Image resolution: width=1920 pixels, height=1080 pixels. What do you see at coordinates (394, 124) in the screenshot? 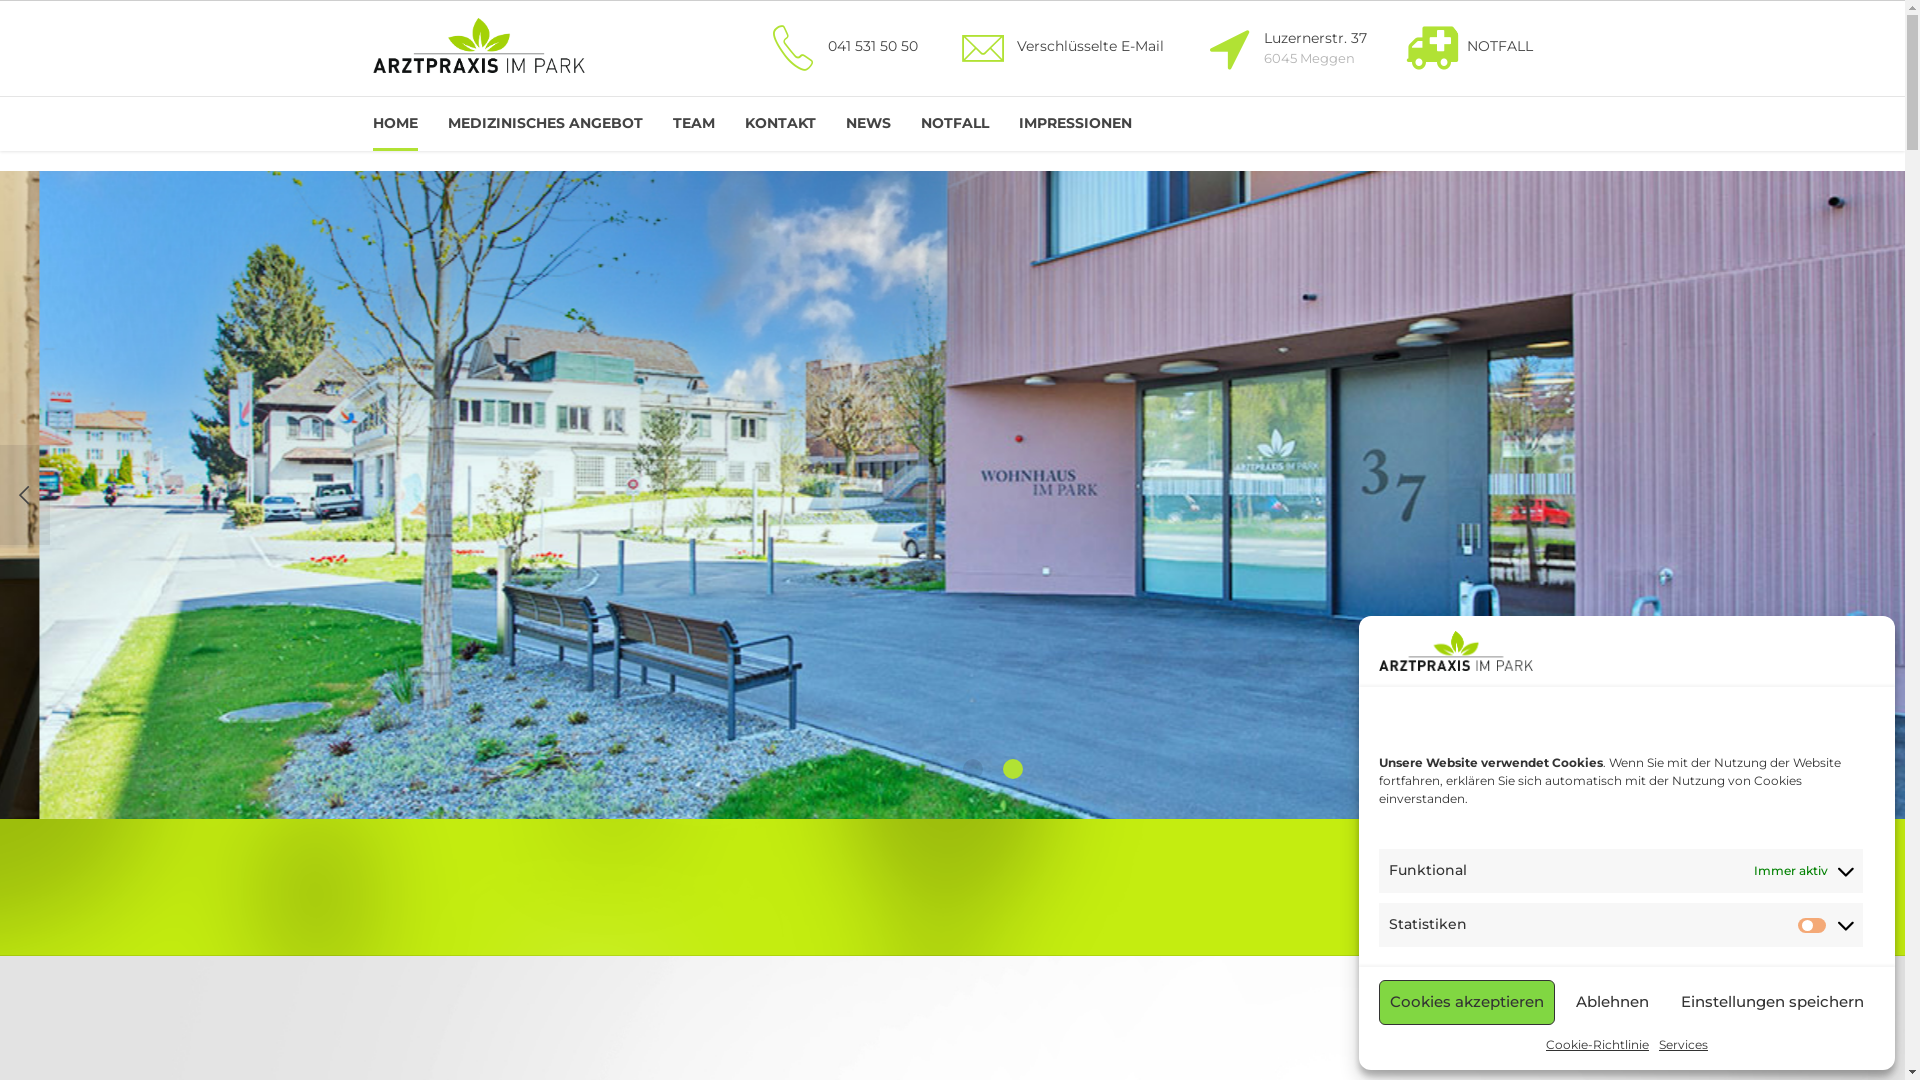
I see `HOME` at bounding box center [394, 124].